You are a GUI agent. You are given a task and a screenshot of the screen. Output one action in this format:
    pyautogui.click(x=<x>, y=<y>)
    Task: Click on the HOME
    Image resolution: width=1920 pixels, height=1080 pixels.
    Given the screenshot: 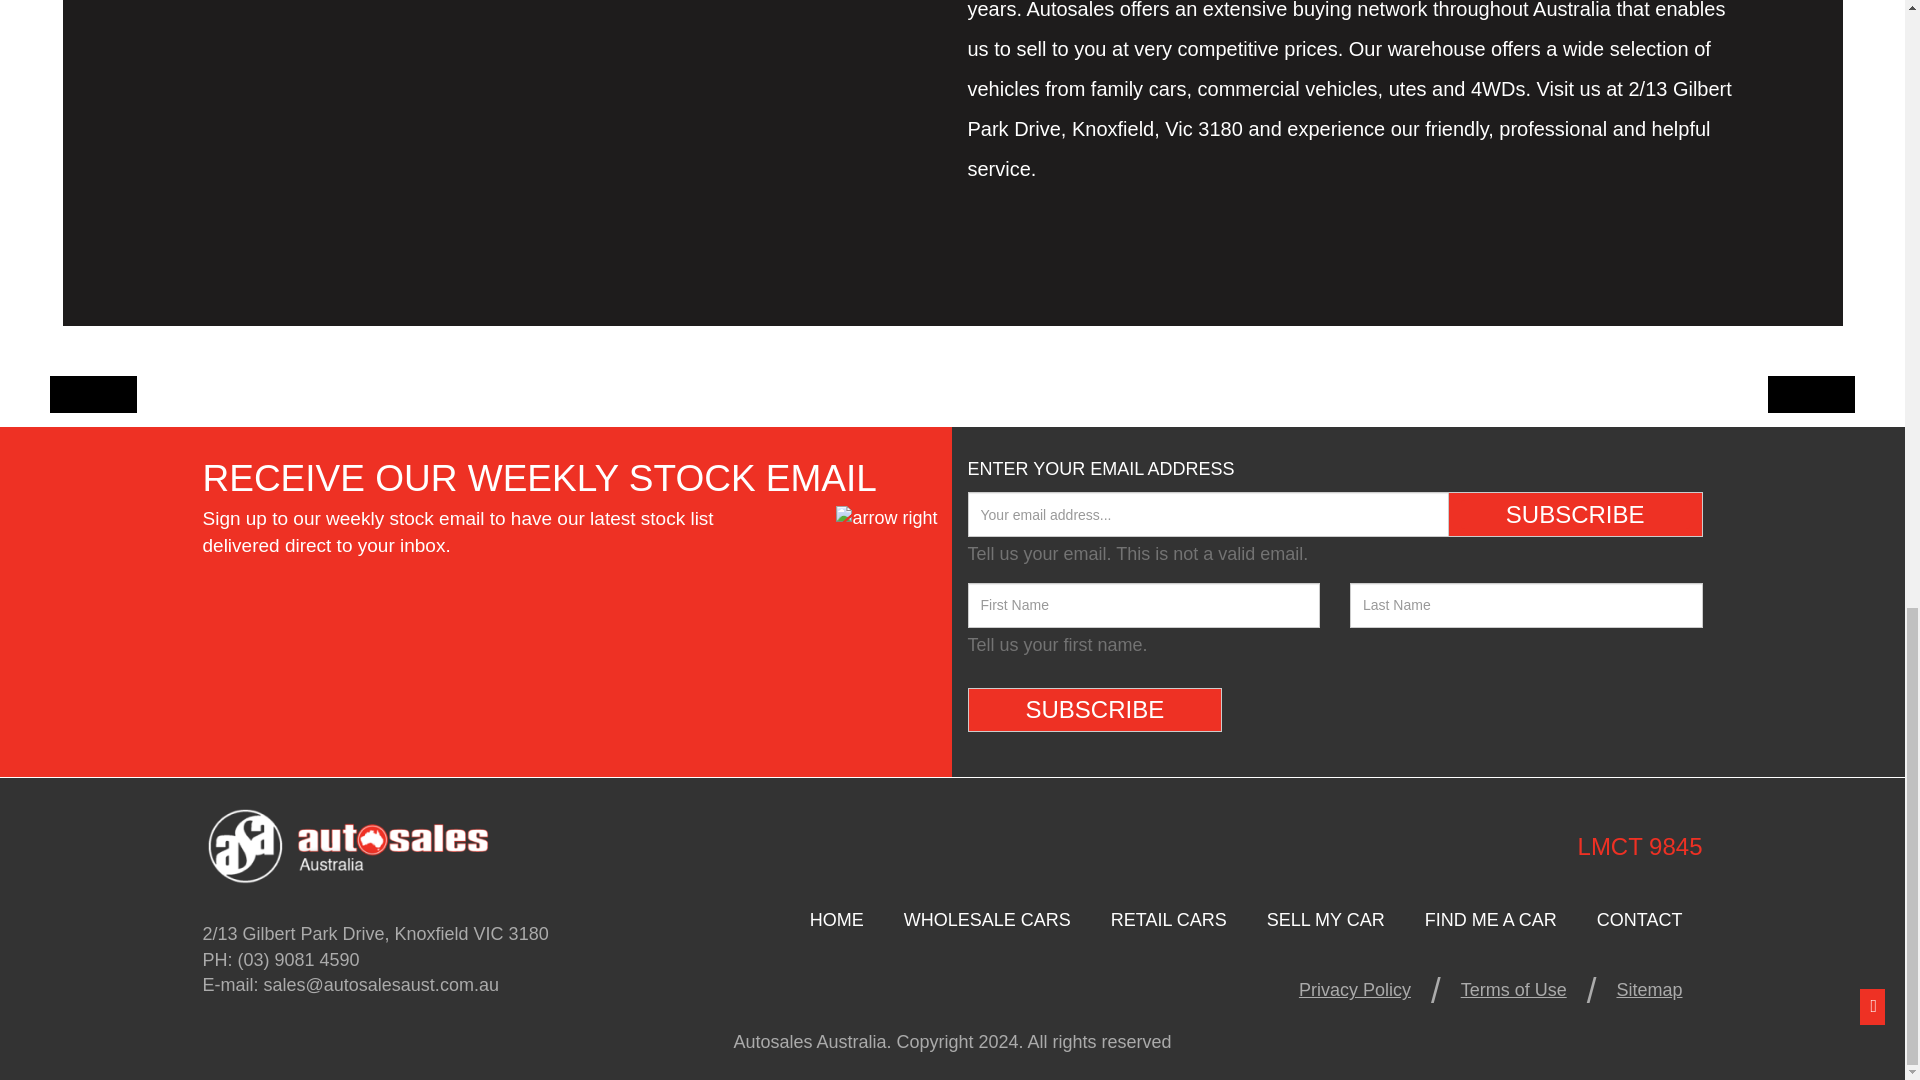 What is the action you would take?
    pyautogui.click(x=836, y=919)
    